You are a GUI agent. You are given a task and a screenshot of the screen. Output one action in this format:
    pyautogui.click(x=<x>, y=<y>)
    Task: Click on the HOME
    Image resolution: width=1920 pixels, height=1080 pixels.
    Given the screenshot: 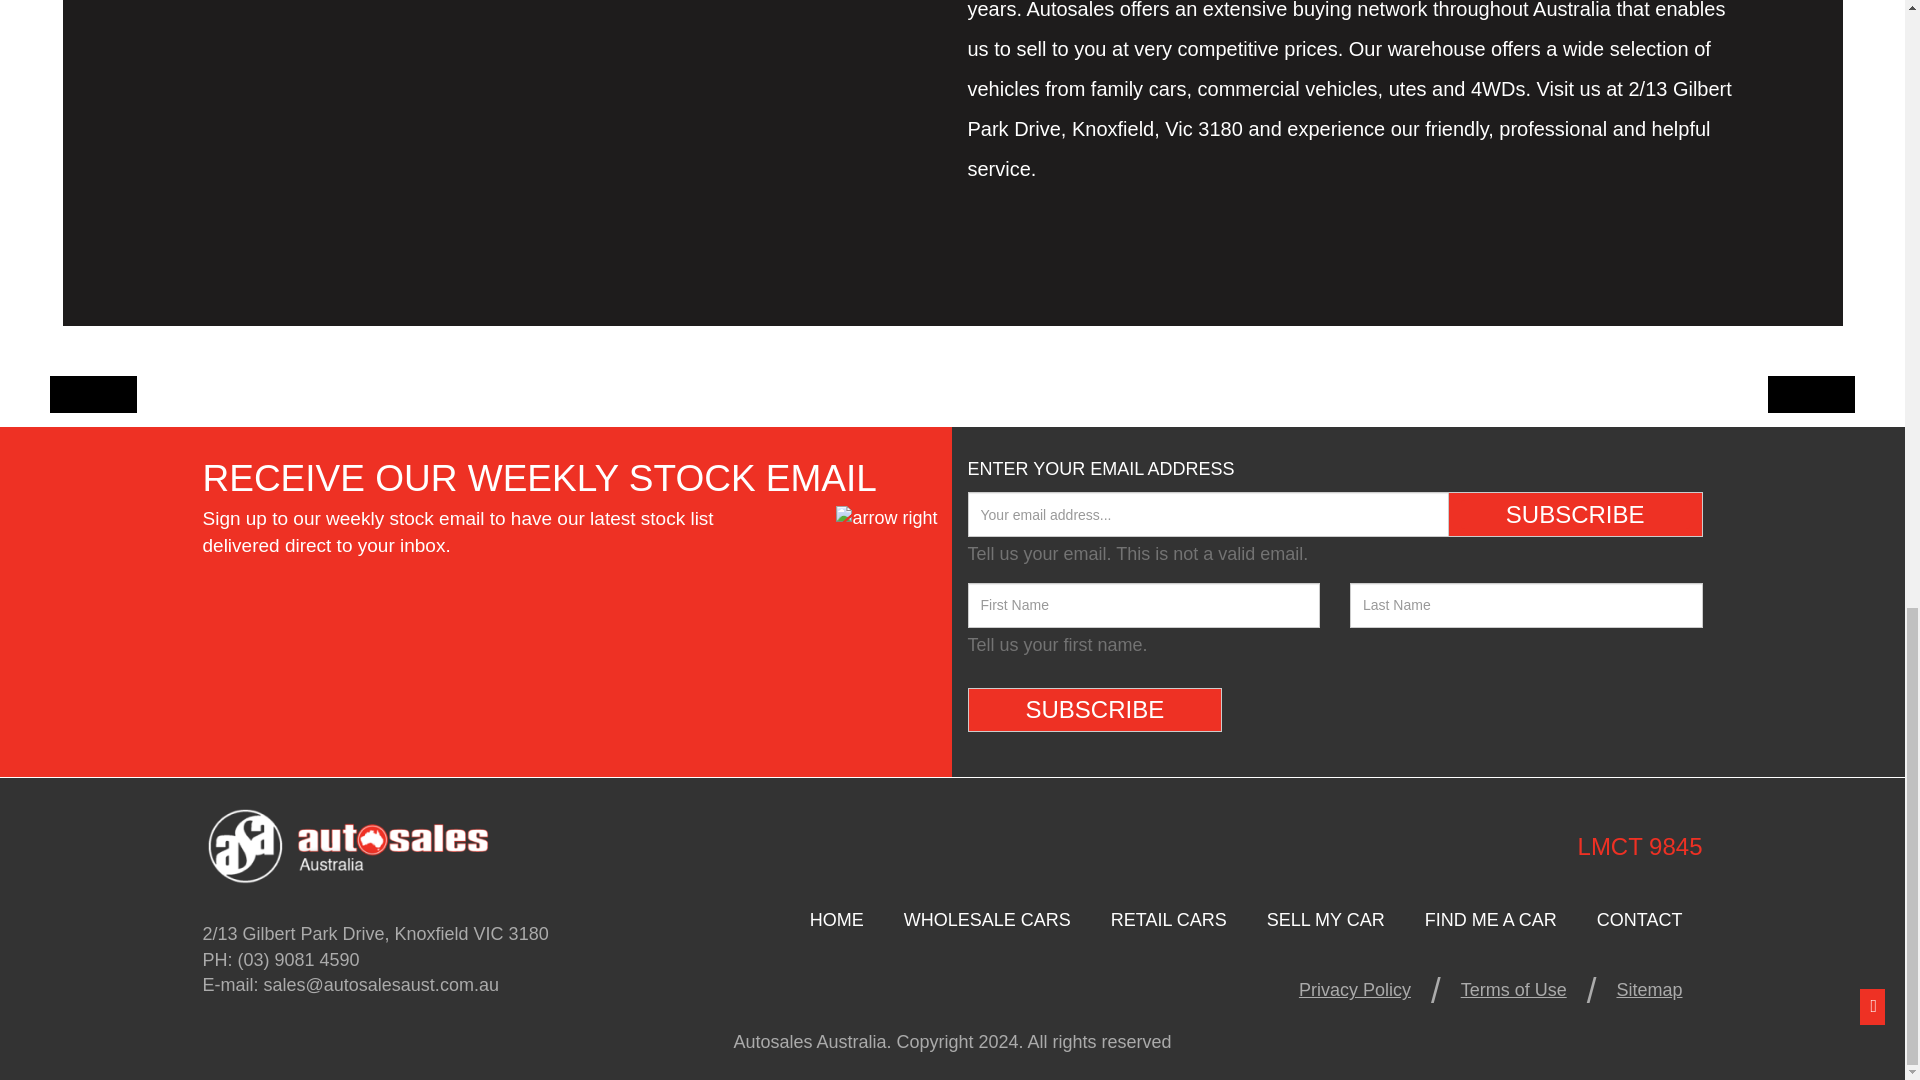 What is the action you would take?
    pyautogui.click(x=836, y=919)
    